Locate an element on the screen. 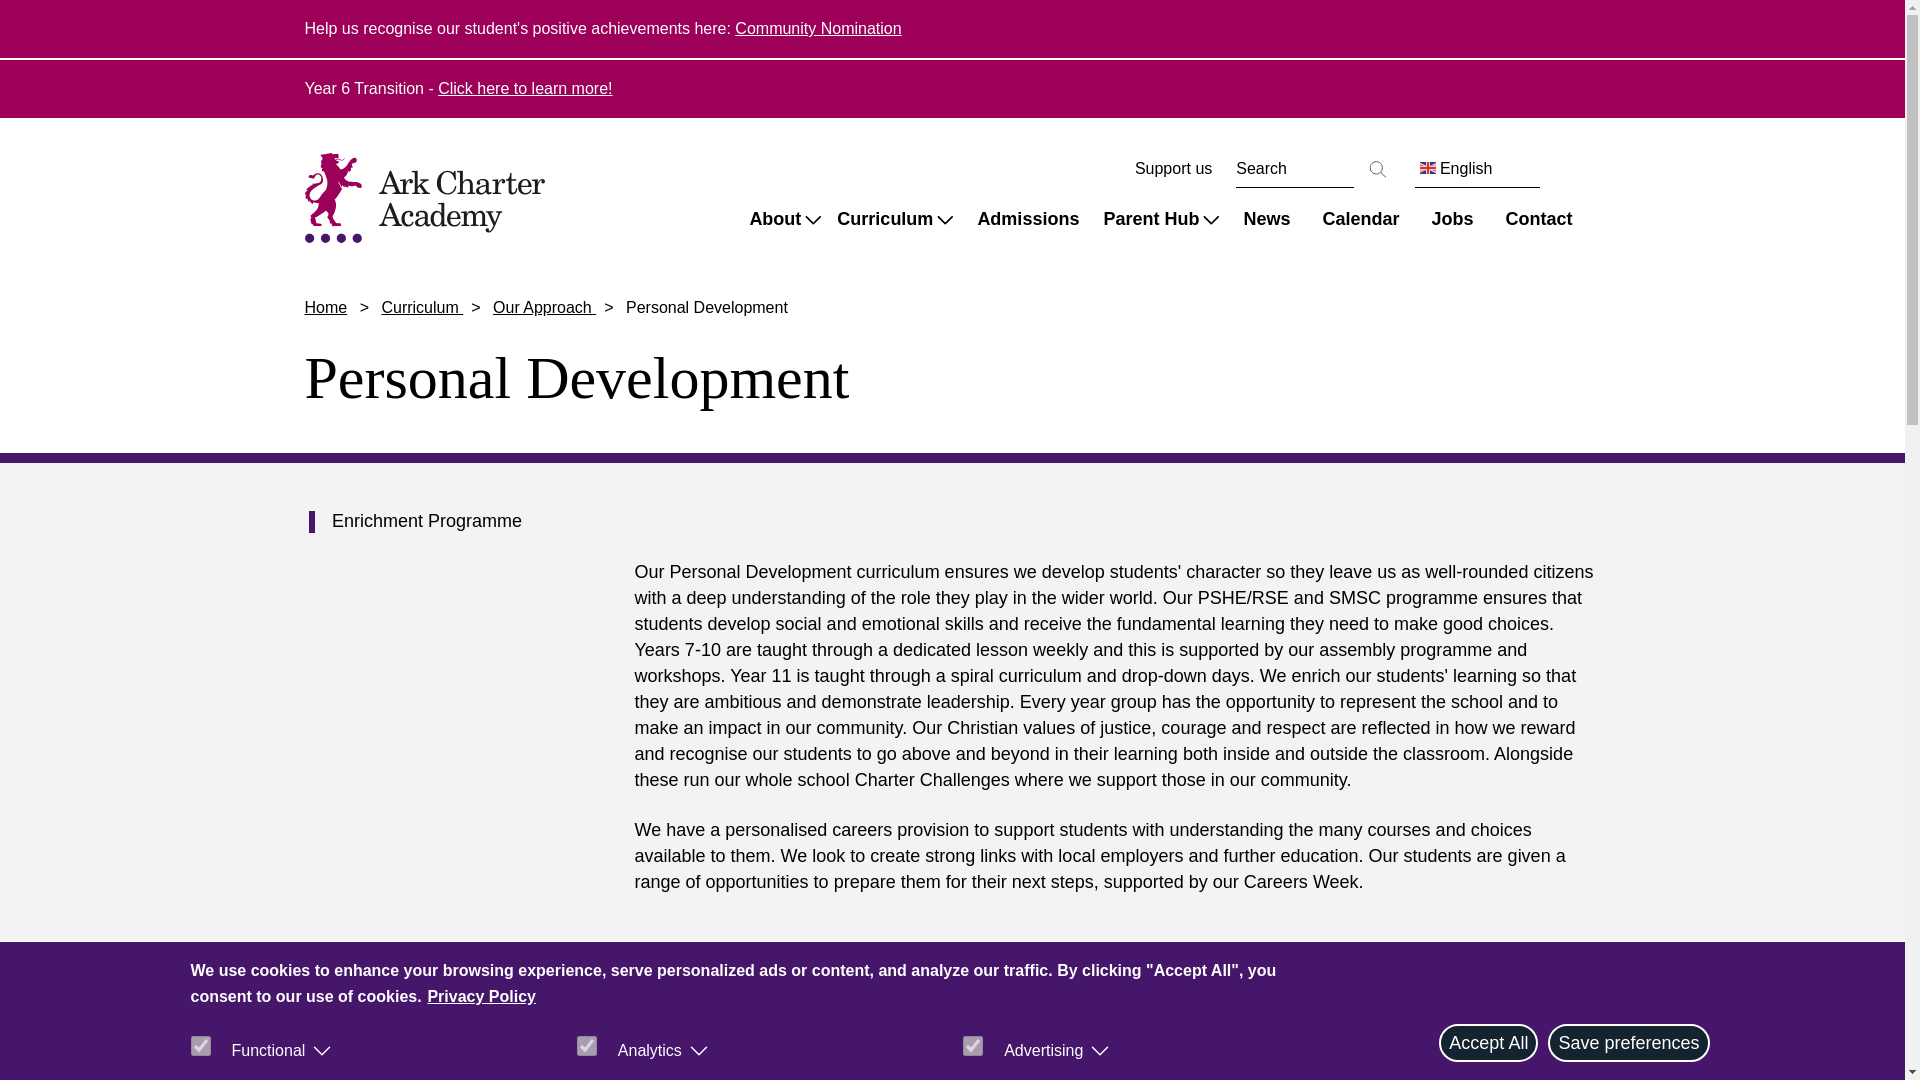 This screenshot has width=1920, height=1080. Accept All is located at coordinates (1488, 1042).